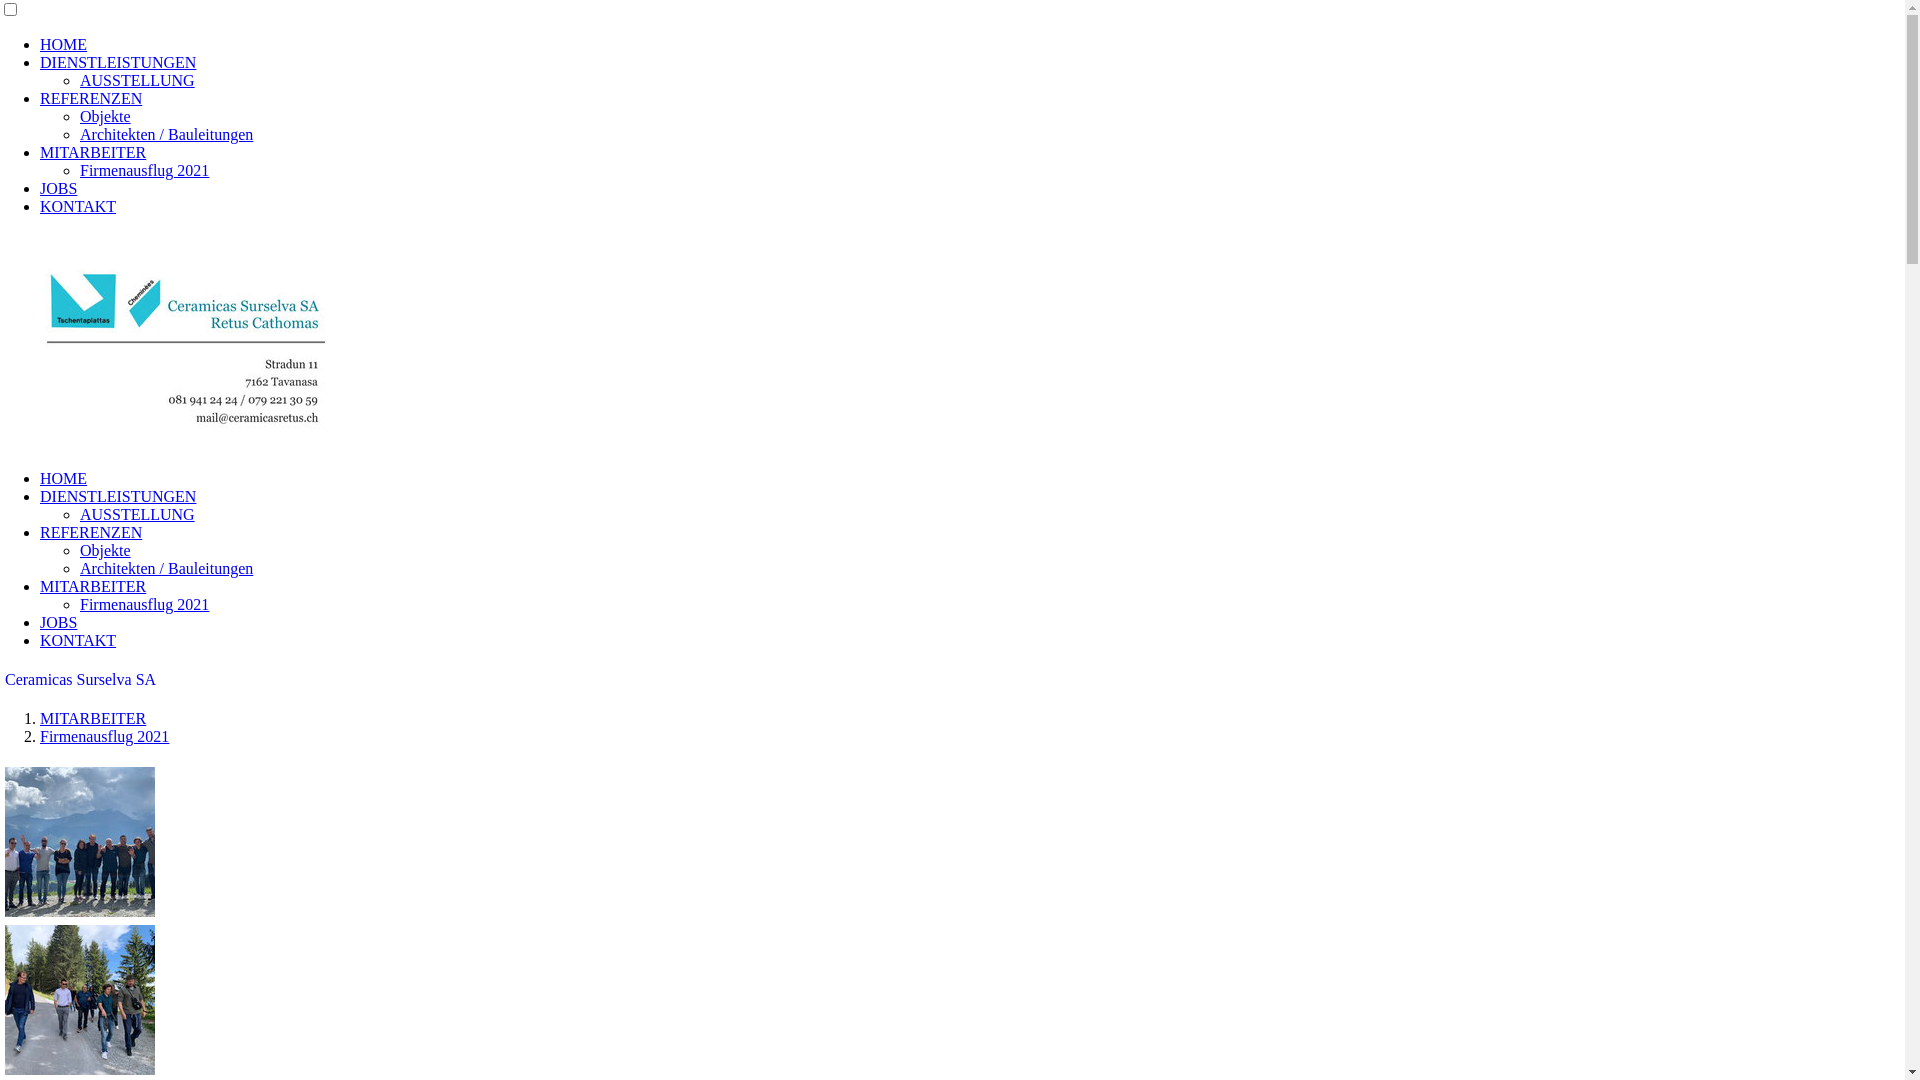 Image resolution: width=1920 pixels, height=1080 pixels. I want to click on REFERENZEN, so click(91, 532).